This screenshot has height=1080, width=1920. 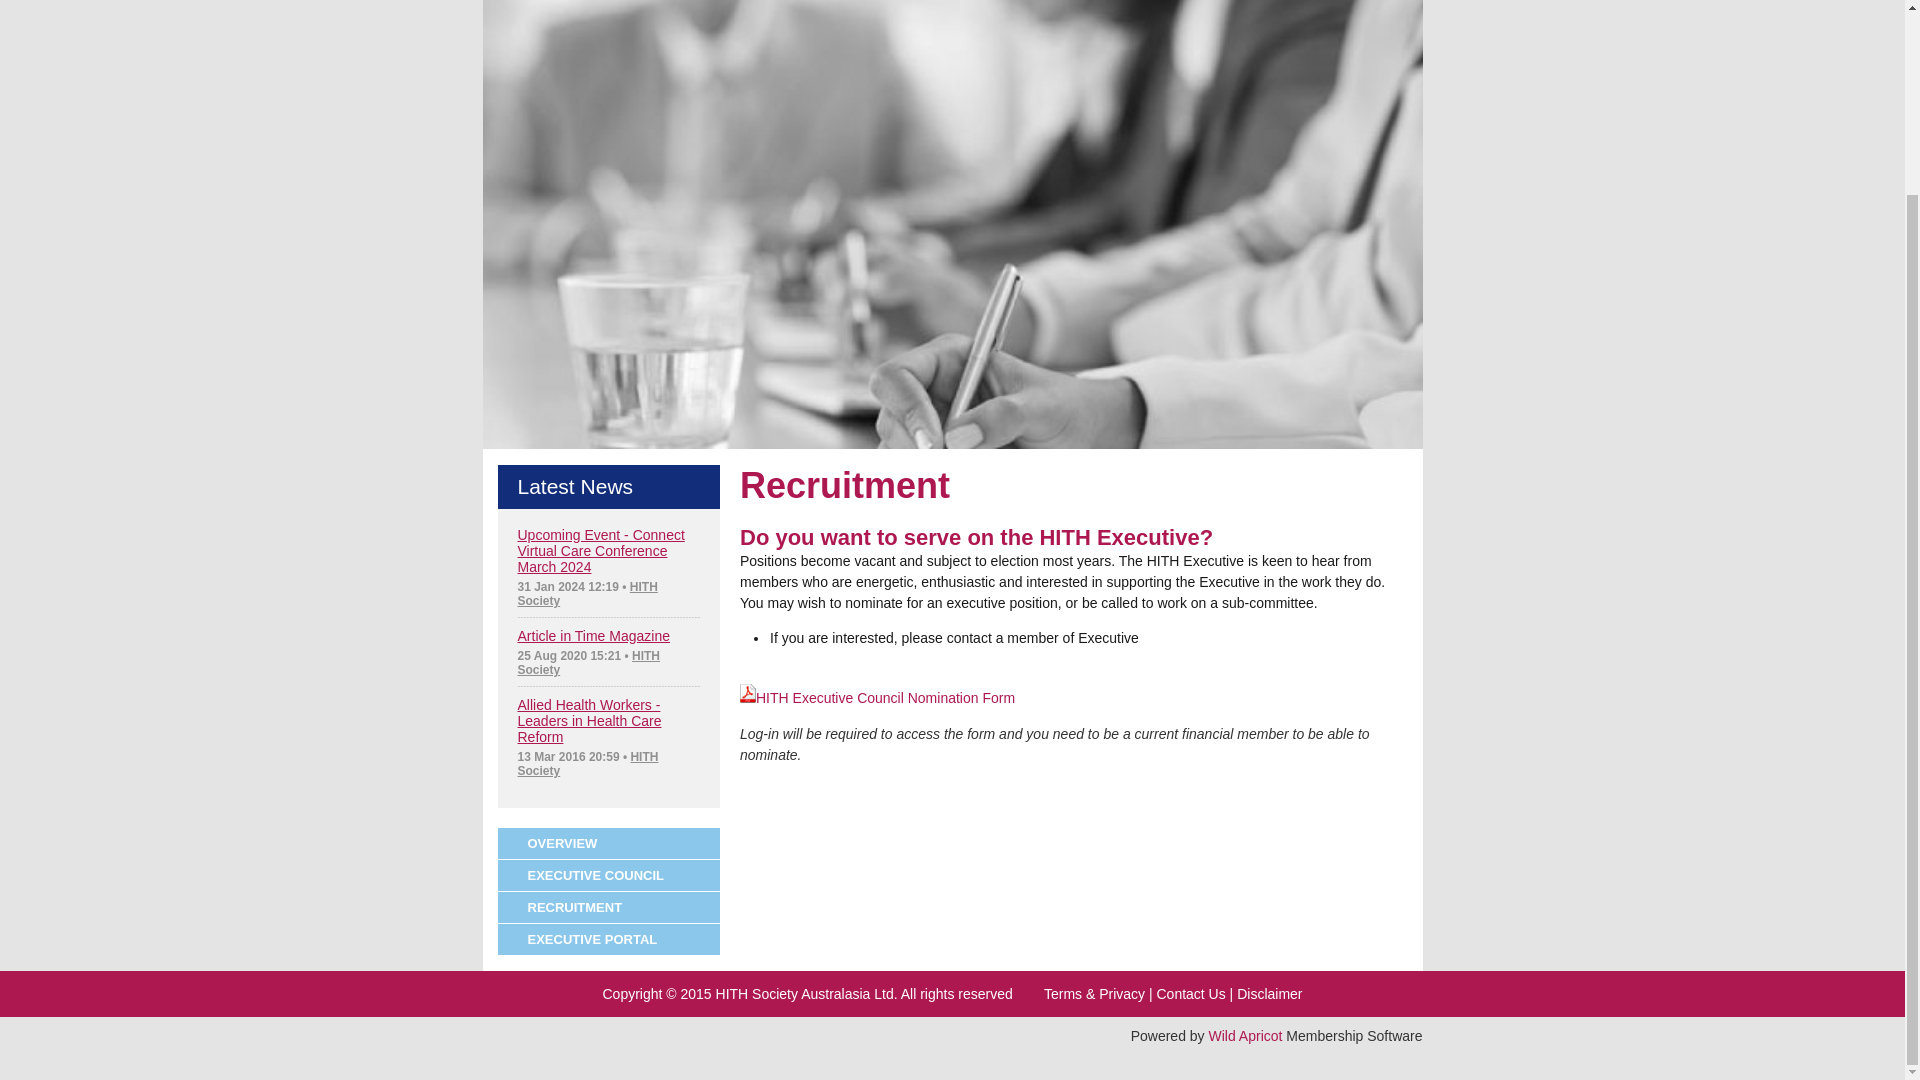 What do you see at coordinates (589, 663) in the screenshot?
I see `HITH Society` at bounding box center [589, 663].